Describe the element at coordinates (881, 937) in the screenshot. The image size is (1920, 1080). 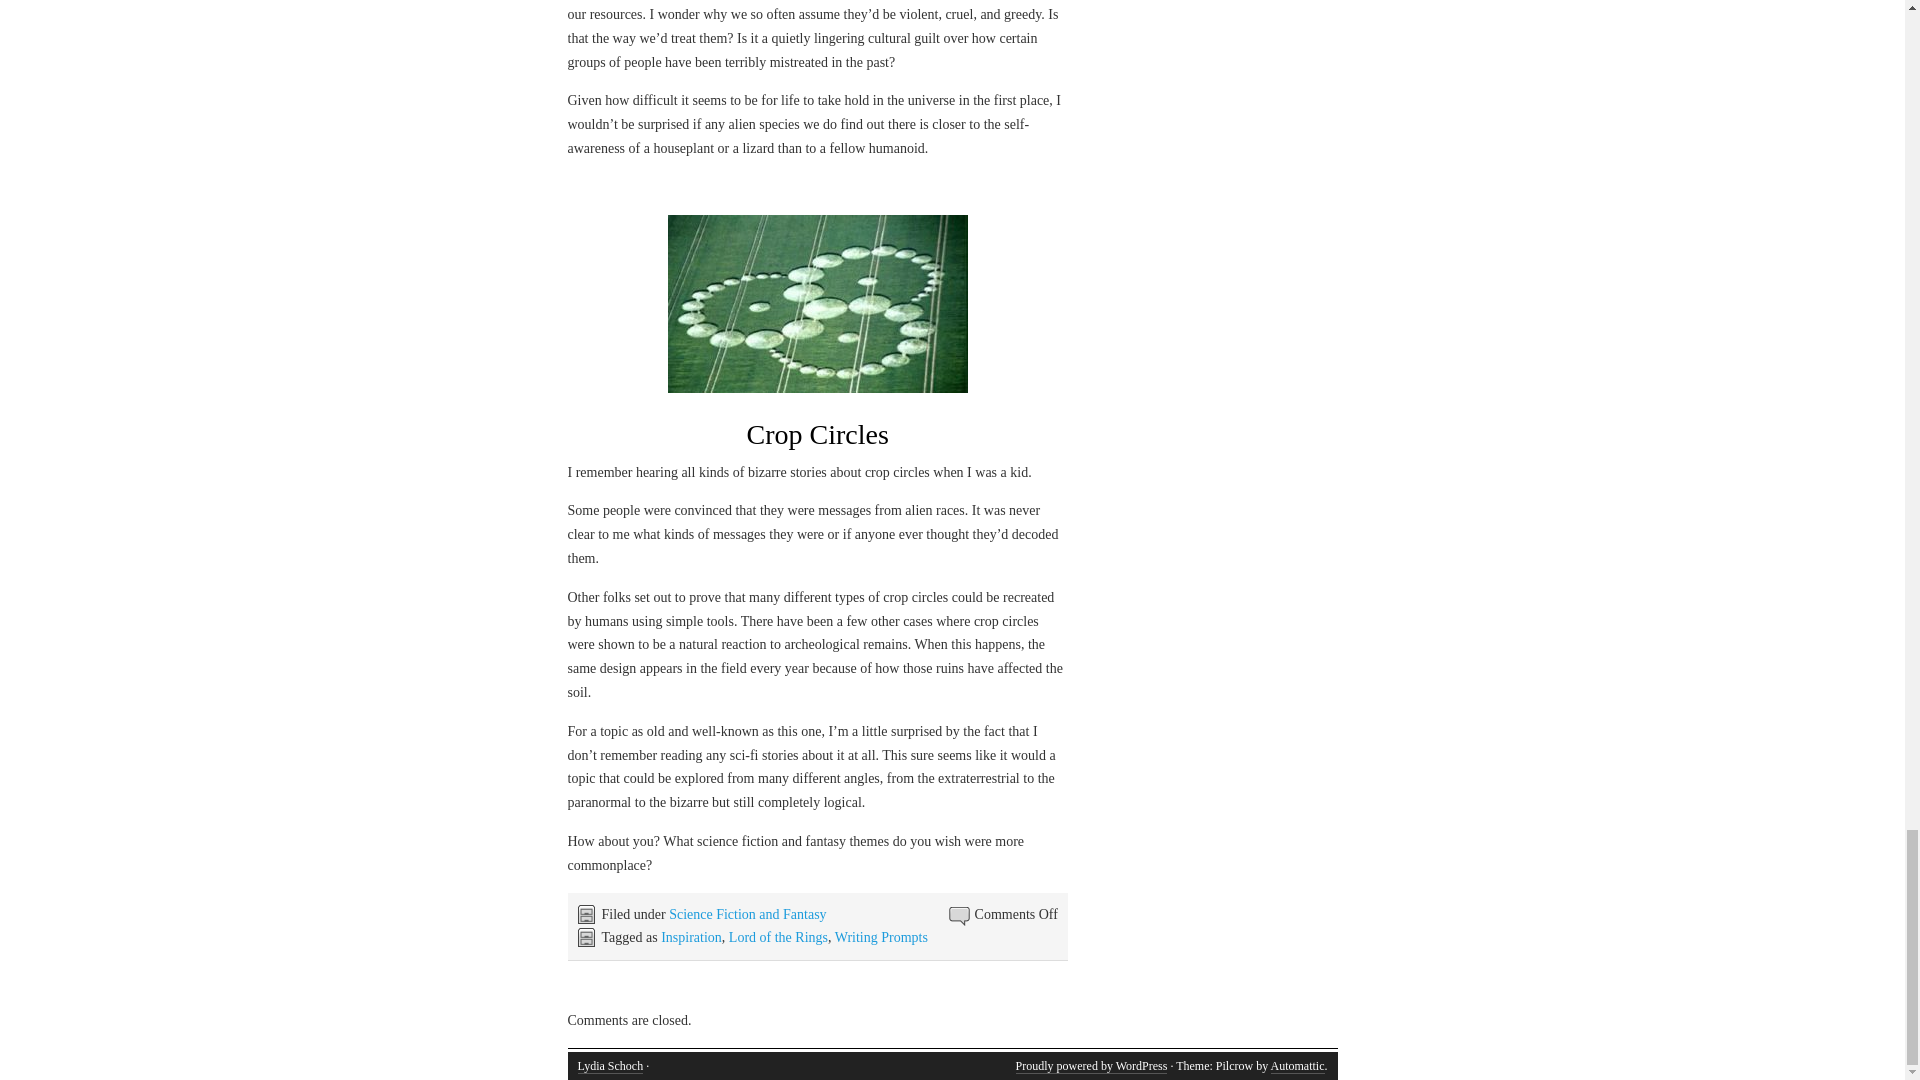
I see `Writing Prompts` at that location.